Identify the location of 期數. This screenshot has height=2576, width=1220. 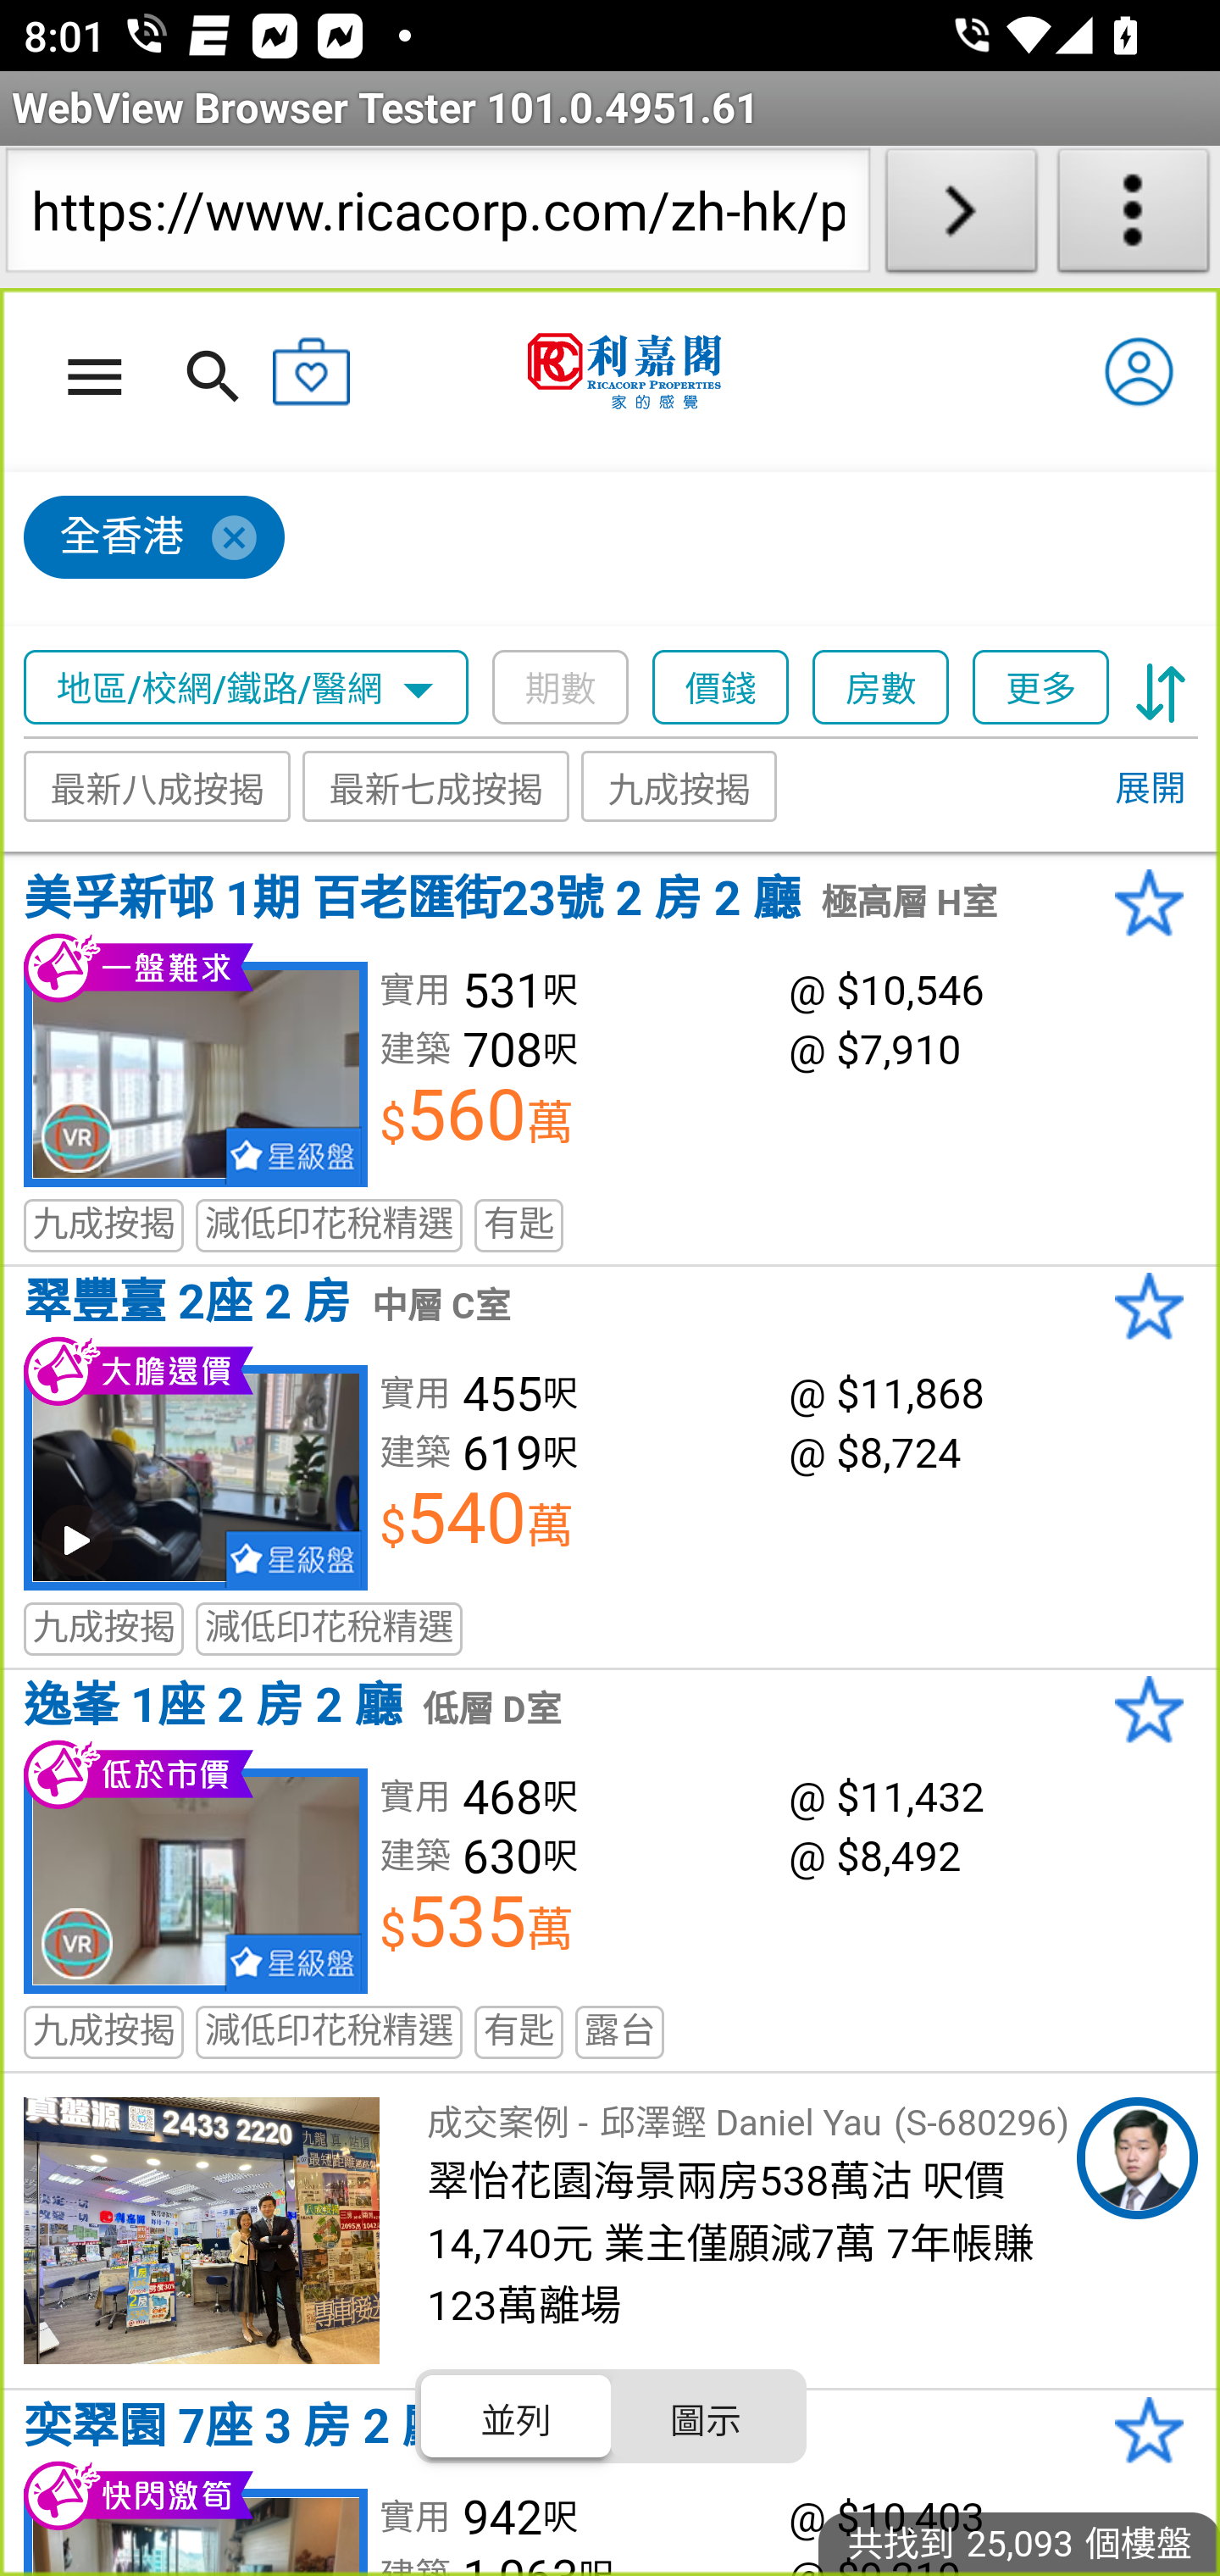
(561, 688).